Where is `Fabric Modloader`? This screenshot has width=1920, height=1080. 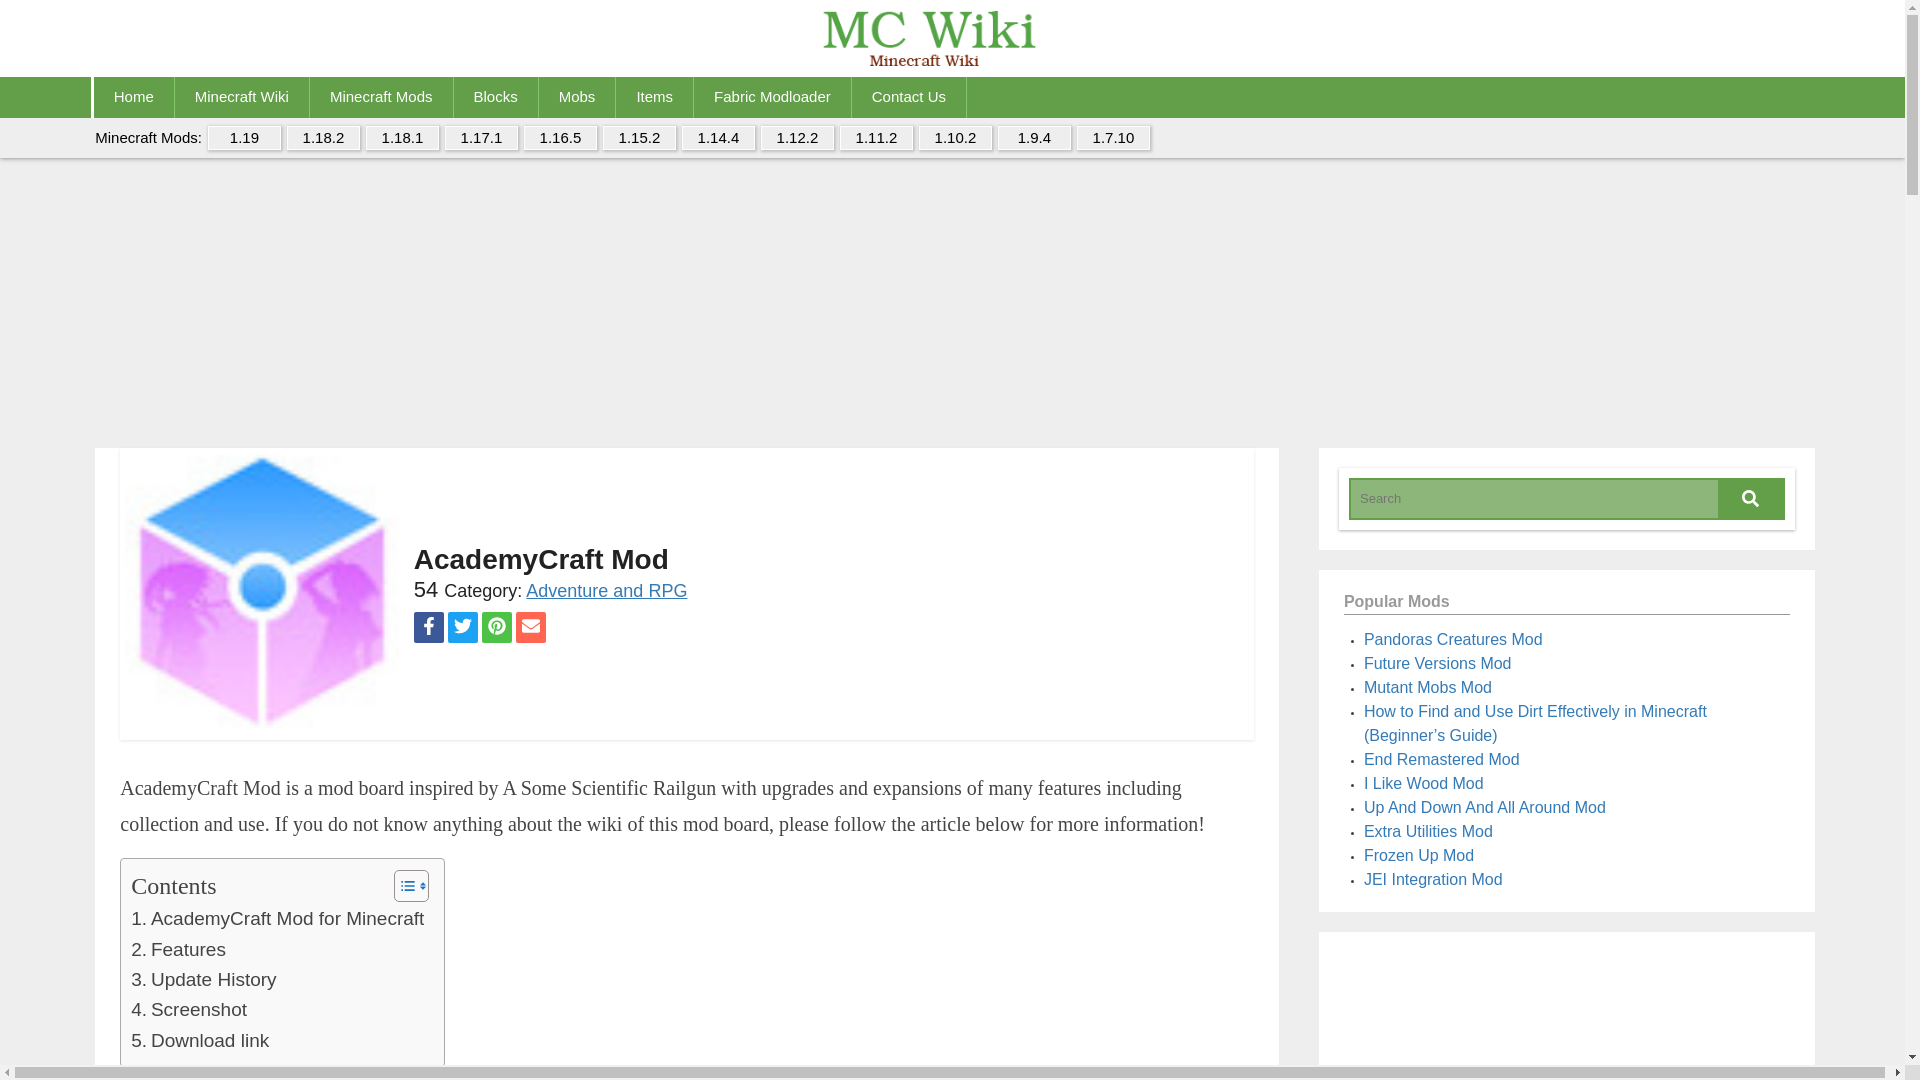 Fabric Modloader is located at coordinates (772, 96).